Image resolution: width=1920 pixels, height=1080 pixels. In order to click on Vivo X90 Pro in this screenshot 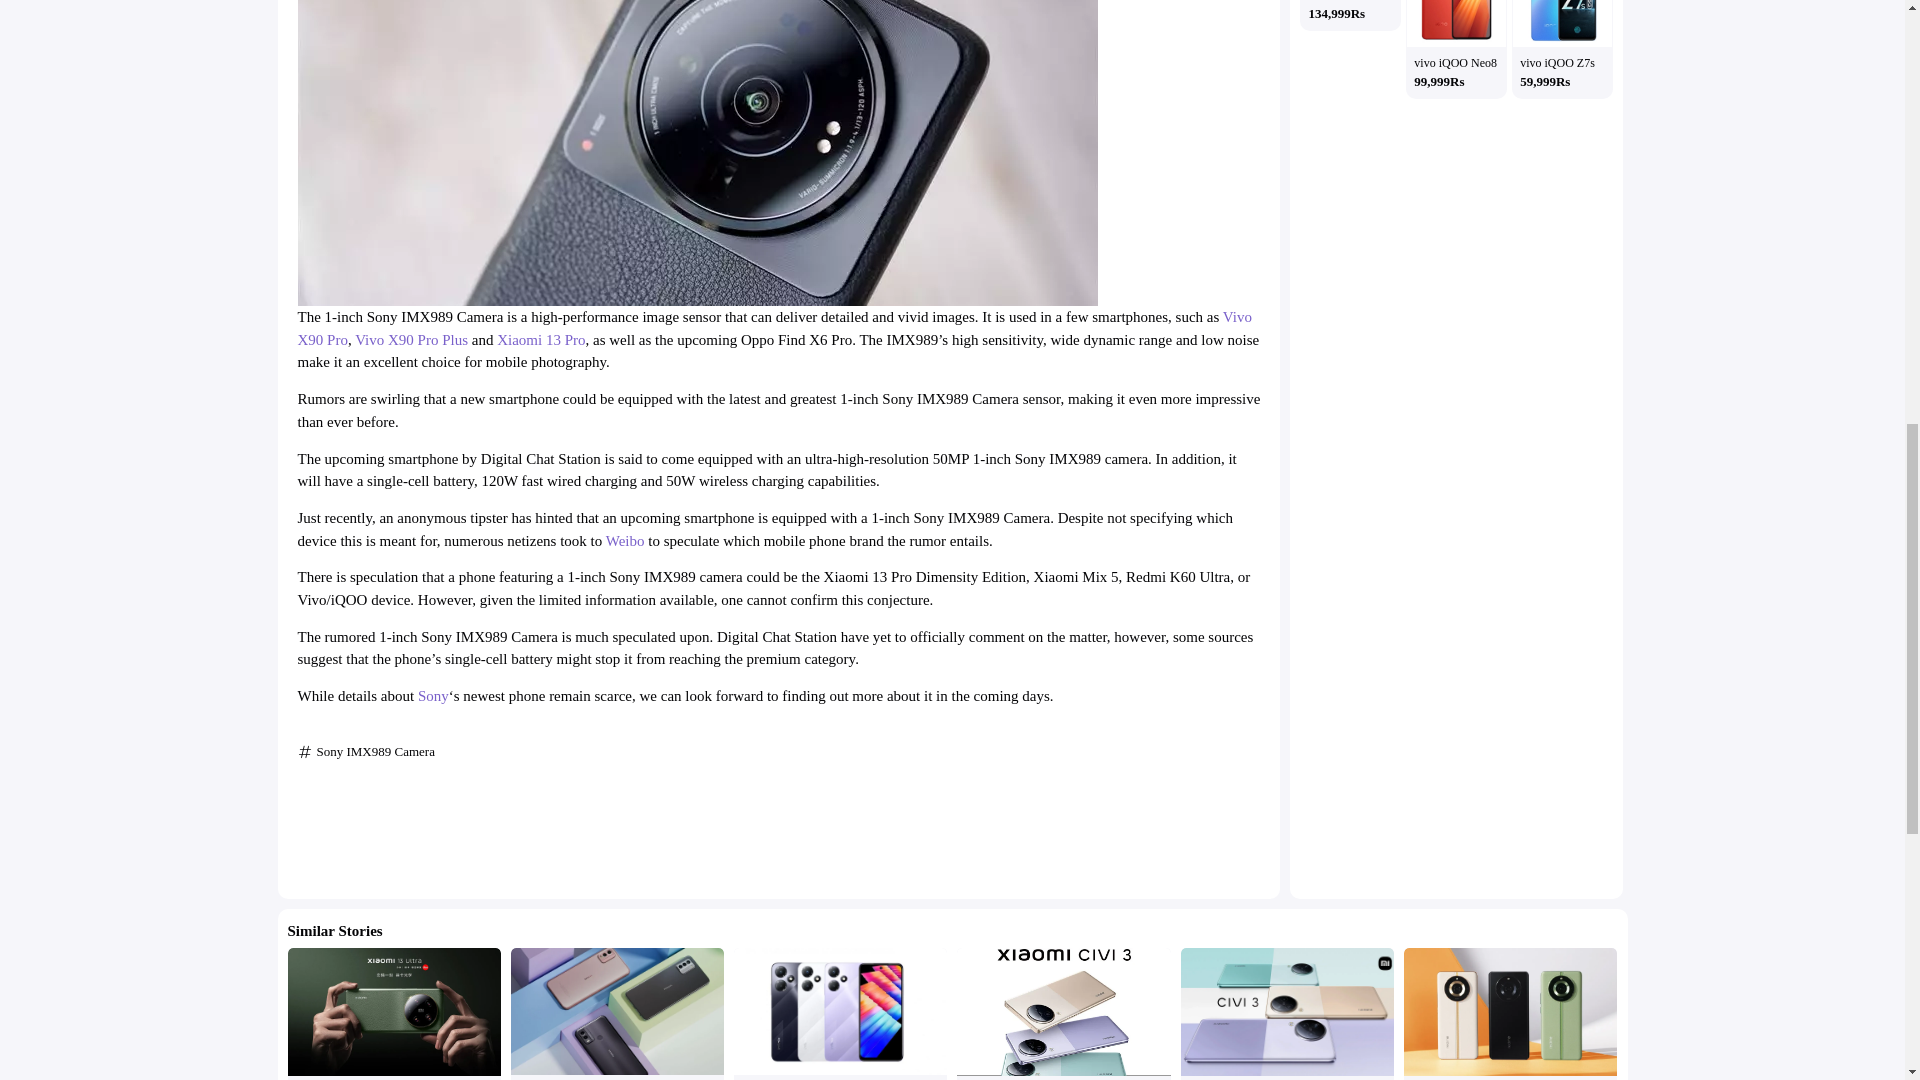, I will do `click(774, 328)`.